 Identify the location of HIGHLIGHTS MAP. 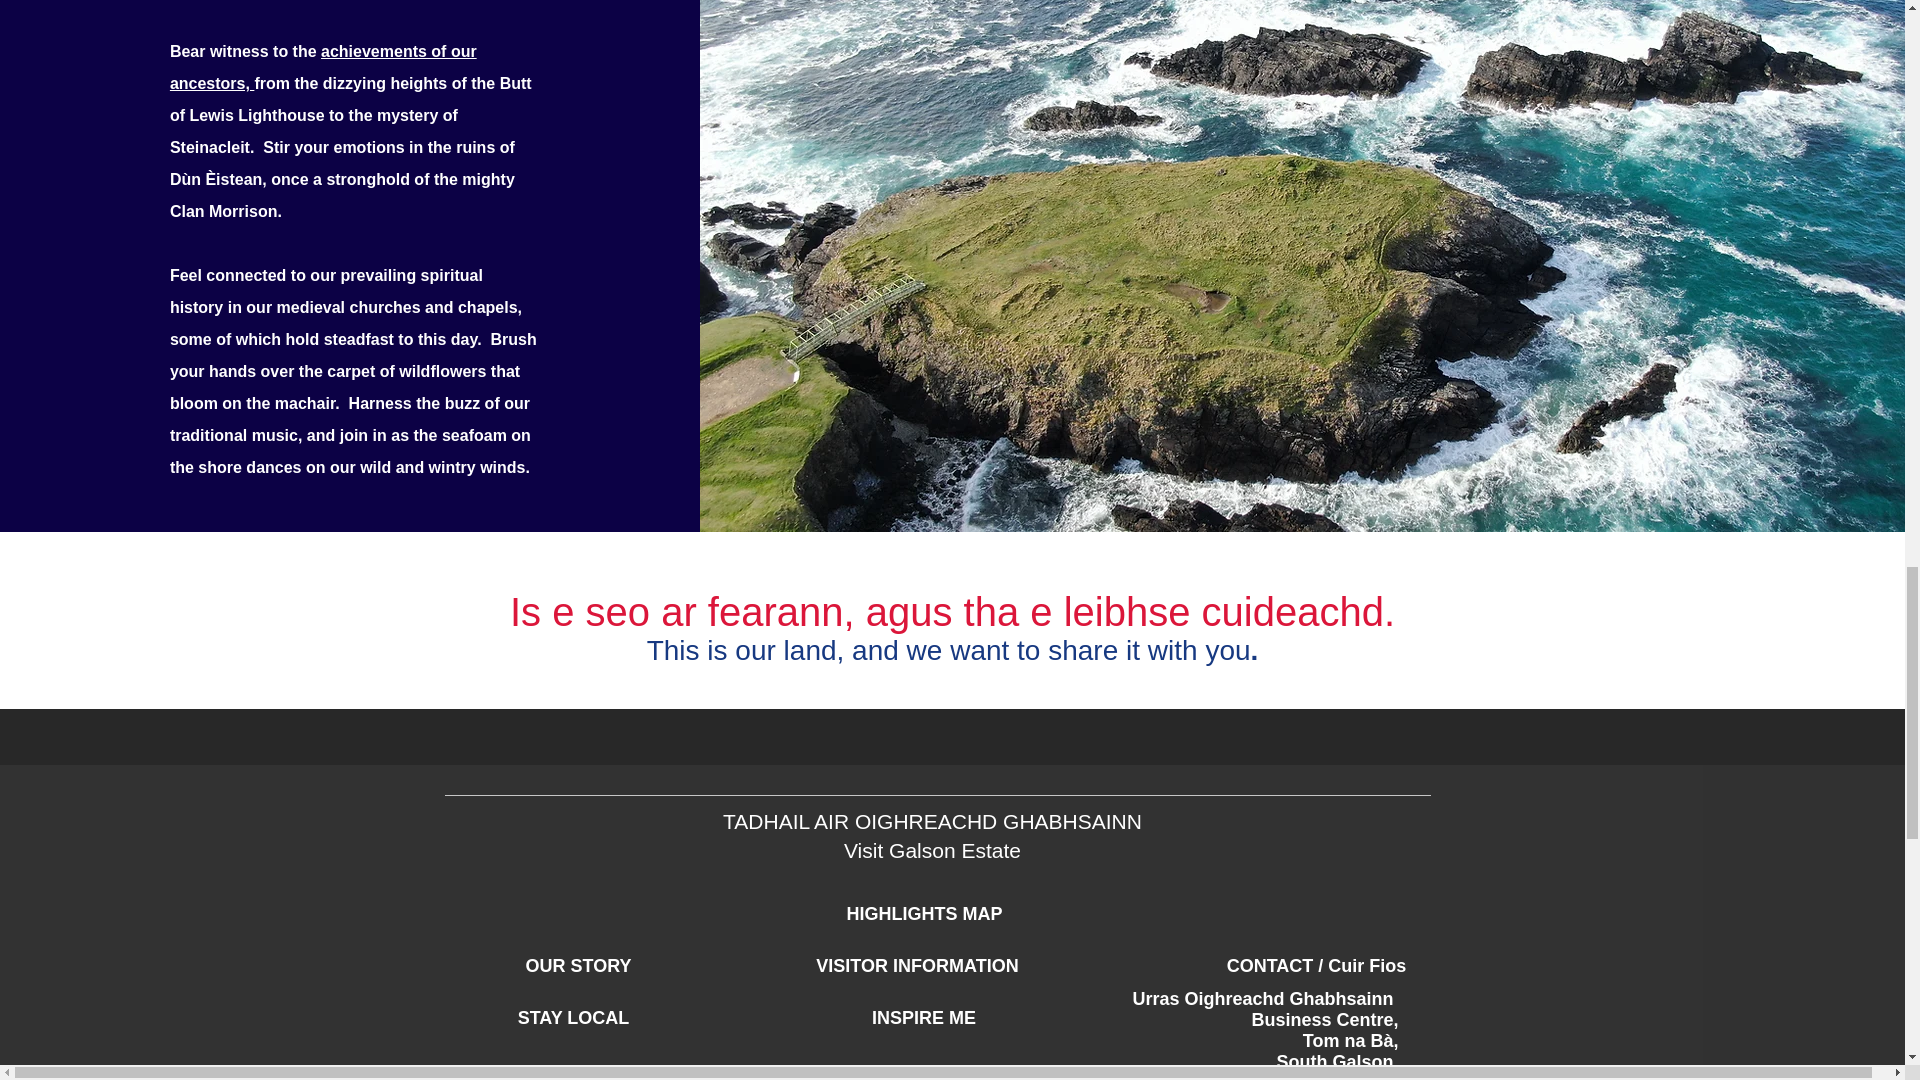
(923, 914).